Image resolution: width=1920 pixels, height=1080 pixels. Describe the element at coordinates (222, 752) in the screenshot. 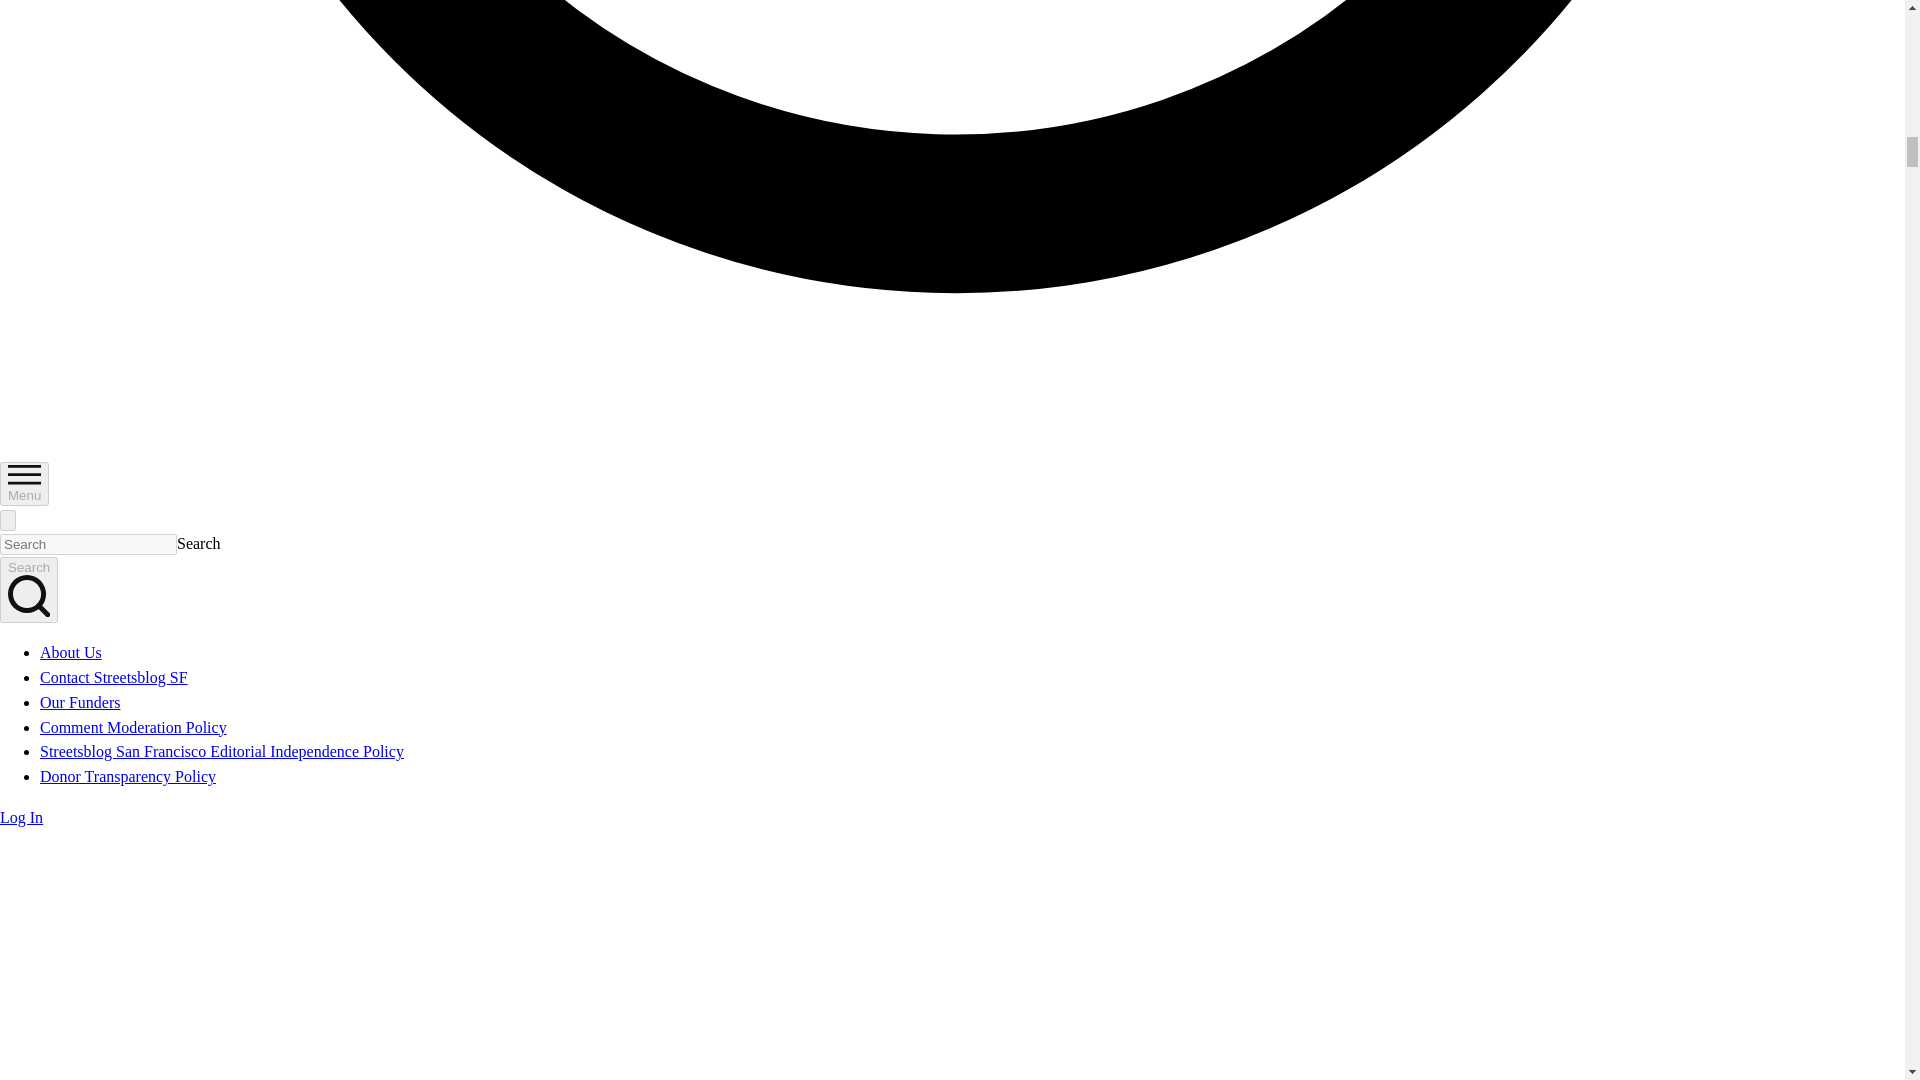

I see `Streetsblog San Francisco Editorial Independence Policy` at that location.